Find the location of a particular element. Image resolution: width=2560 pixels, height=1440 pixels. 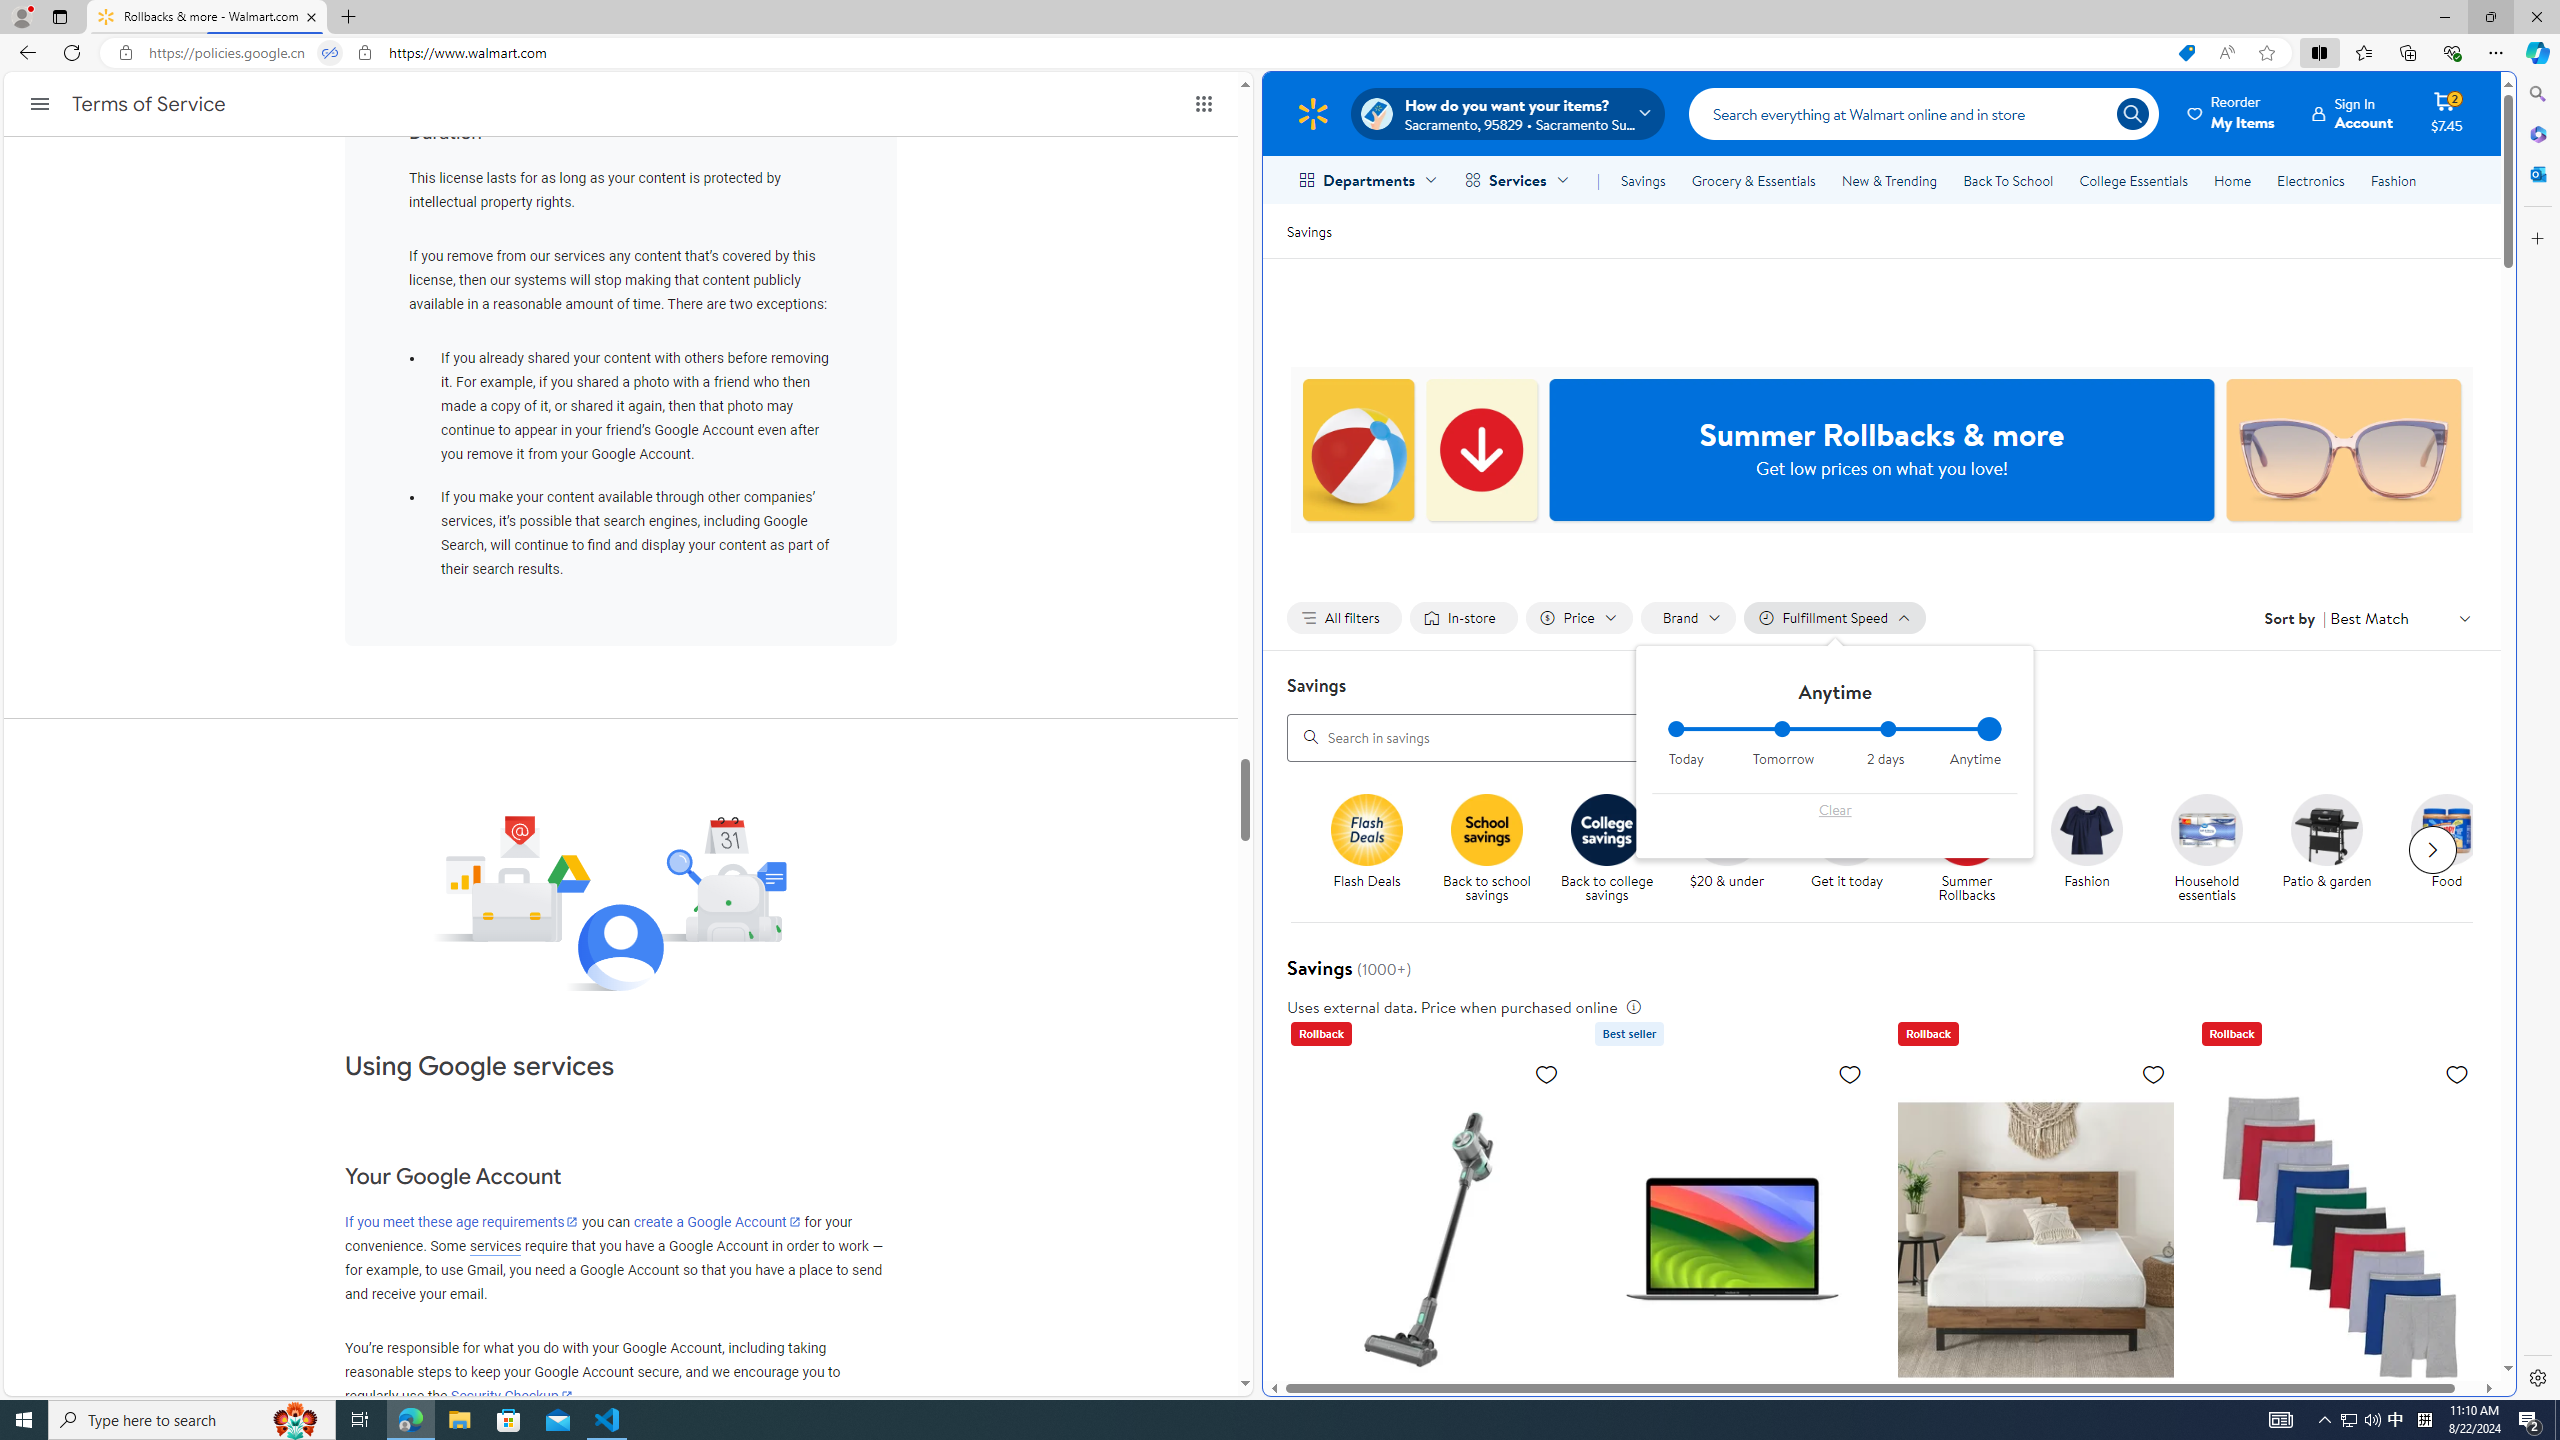

Get it today is located at coordinates (1854, 849).